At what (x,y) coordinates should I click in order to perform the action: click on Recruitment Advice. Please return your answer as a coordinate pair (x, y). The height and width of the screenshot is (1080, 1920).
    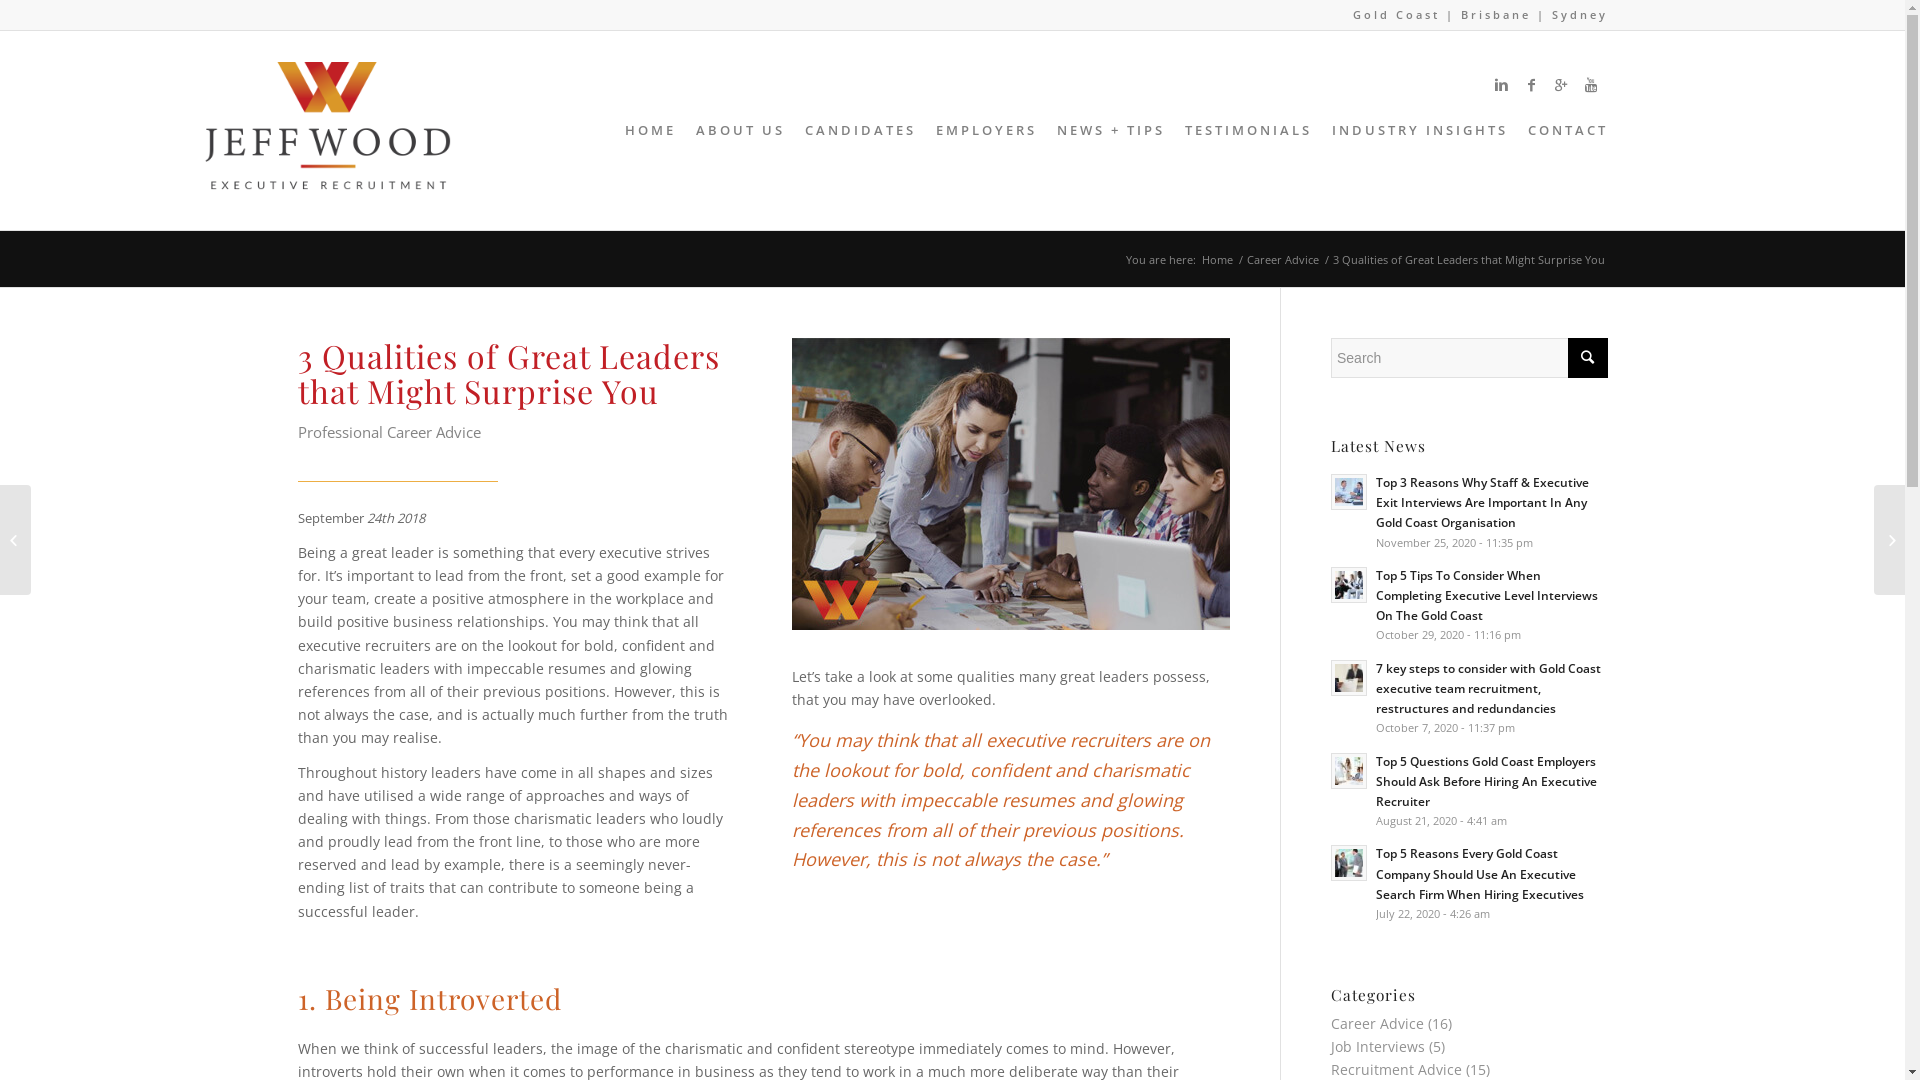
    Looking at the image, I should click on (1396, 1070).